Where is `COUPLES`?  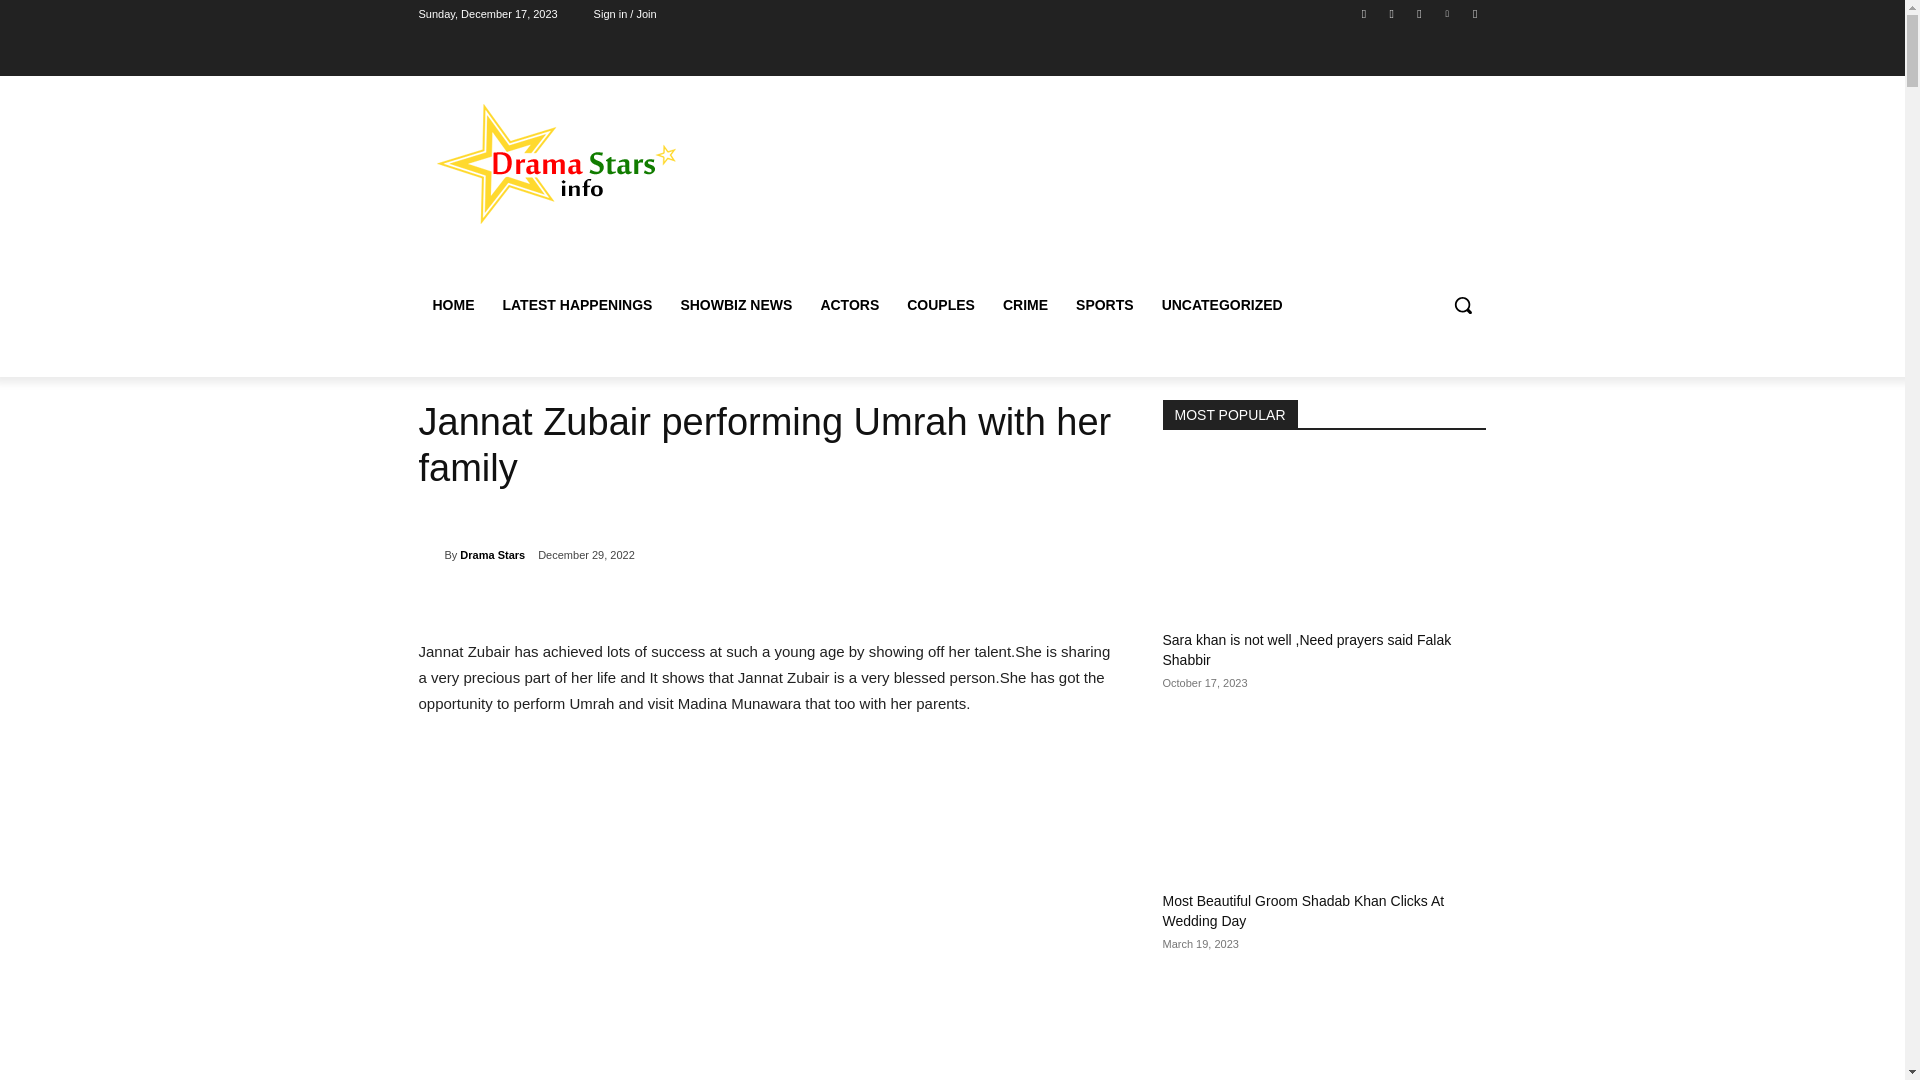 COUPLES is located at coordinates (940, 304).